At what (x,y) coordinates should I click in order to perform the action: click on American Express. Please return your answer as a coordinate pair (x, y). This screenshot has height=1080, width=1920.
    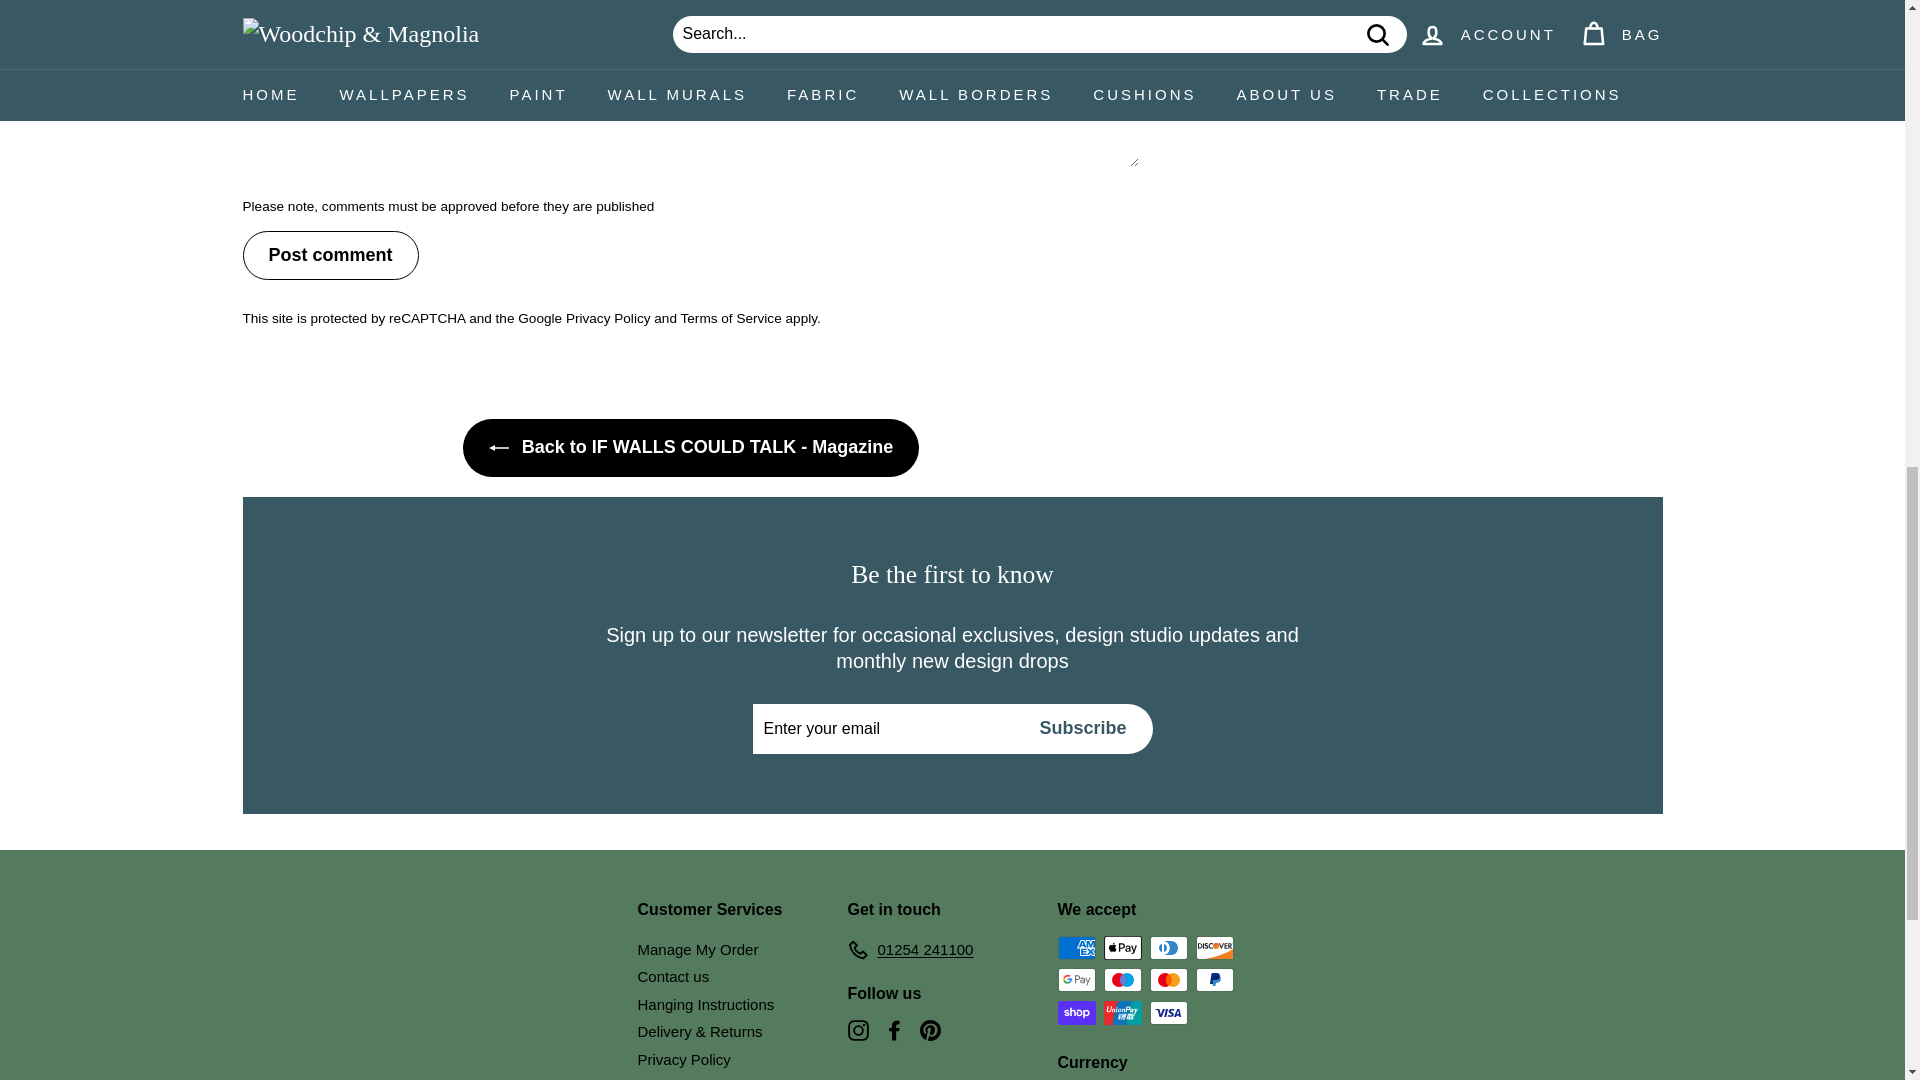
    Looking at the image, I should click on (1076, 948).